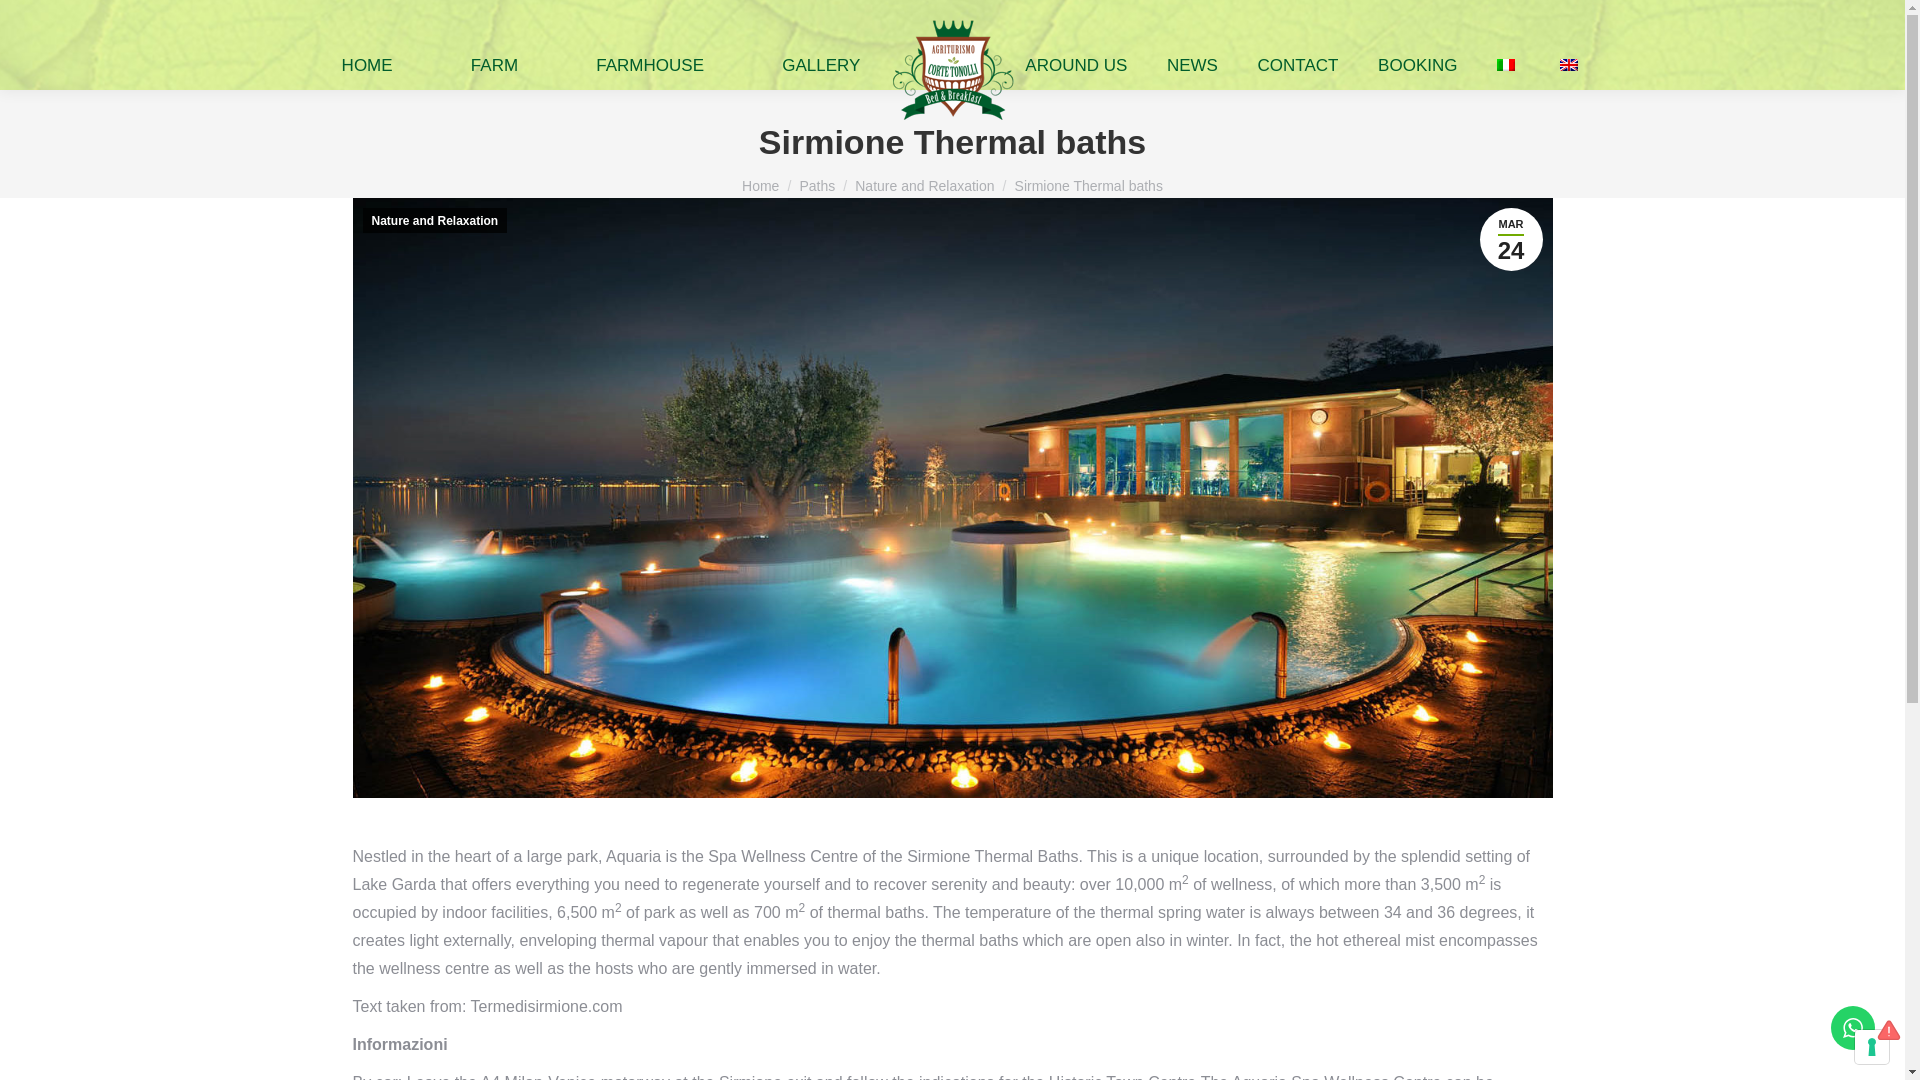 This screenshot has height=1080, width=1920. Describe the element at coordinates (816, 186) in the screenshot. I see `Paths` at that location.